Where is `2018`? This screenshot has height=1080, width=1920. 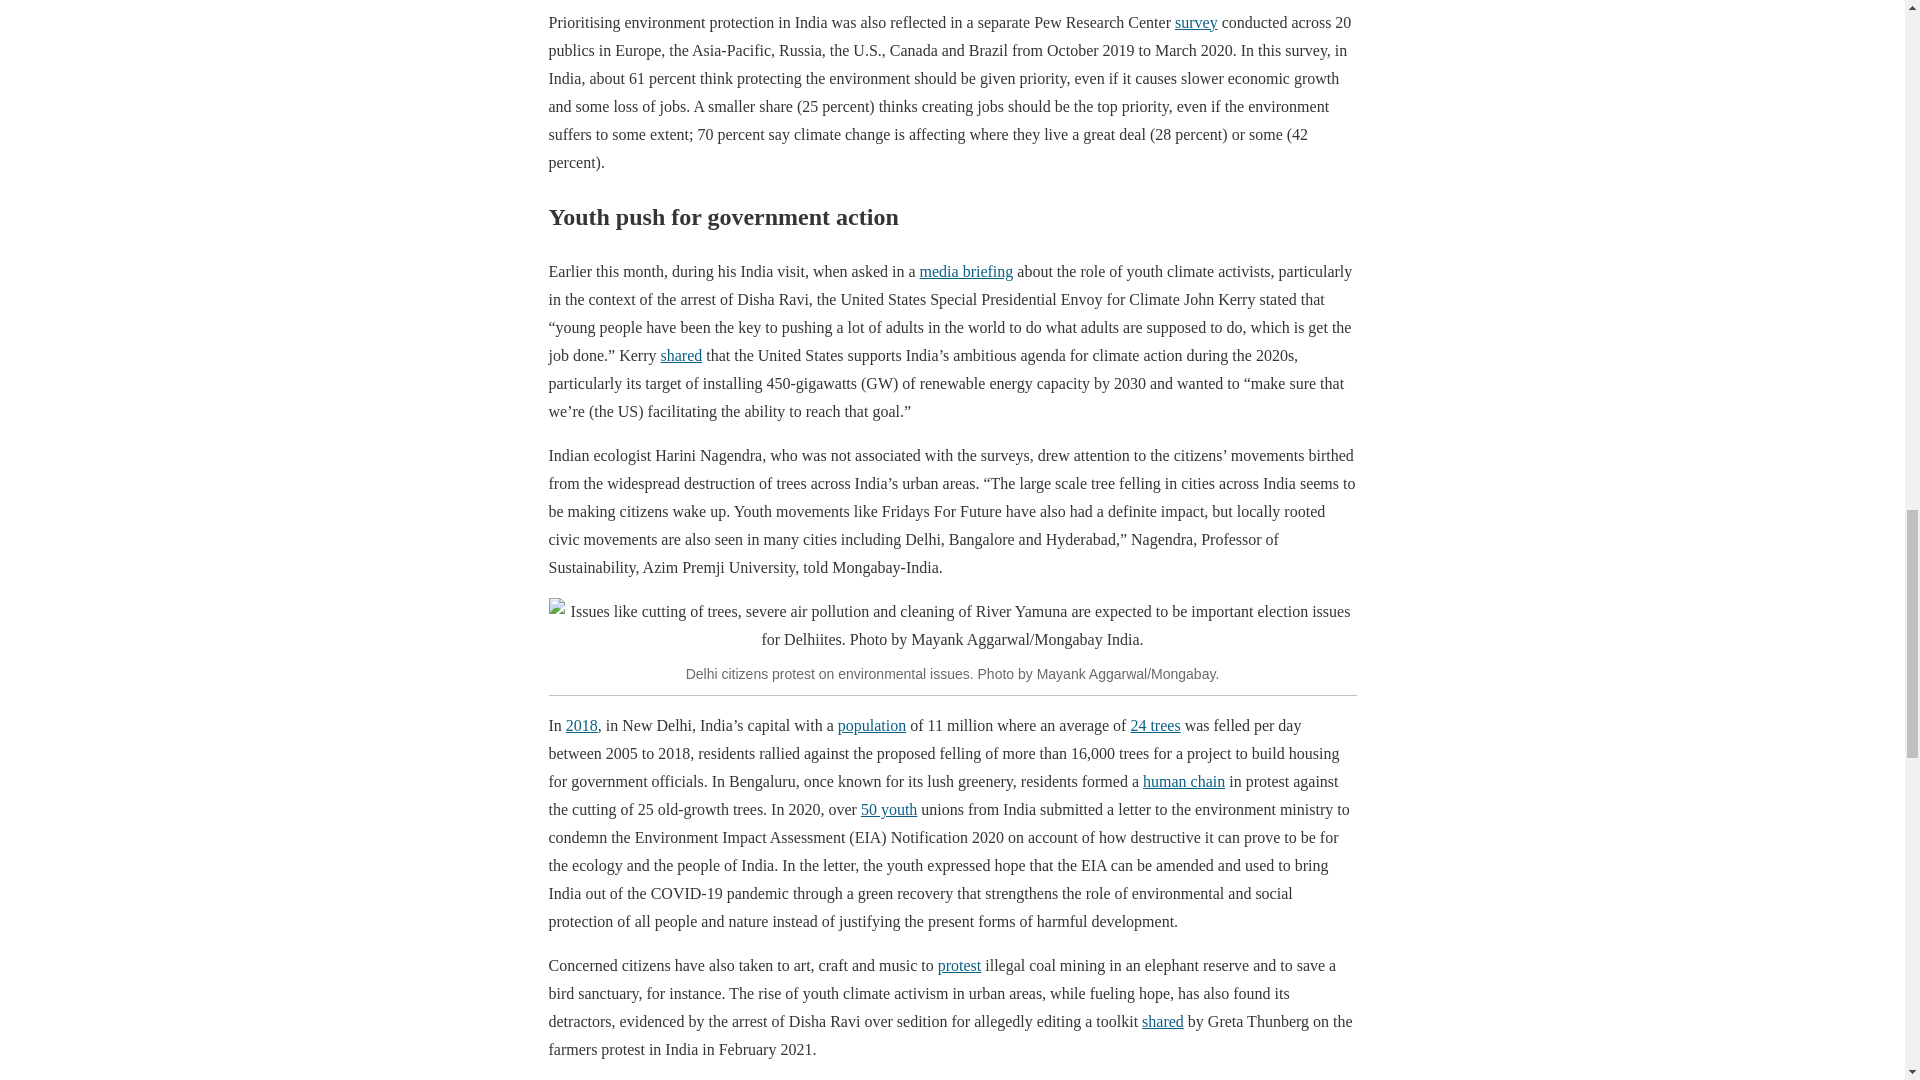 2018 is located at coordinates (582, 726).